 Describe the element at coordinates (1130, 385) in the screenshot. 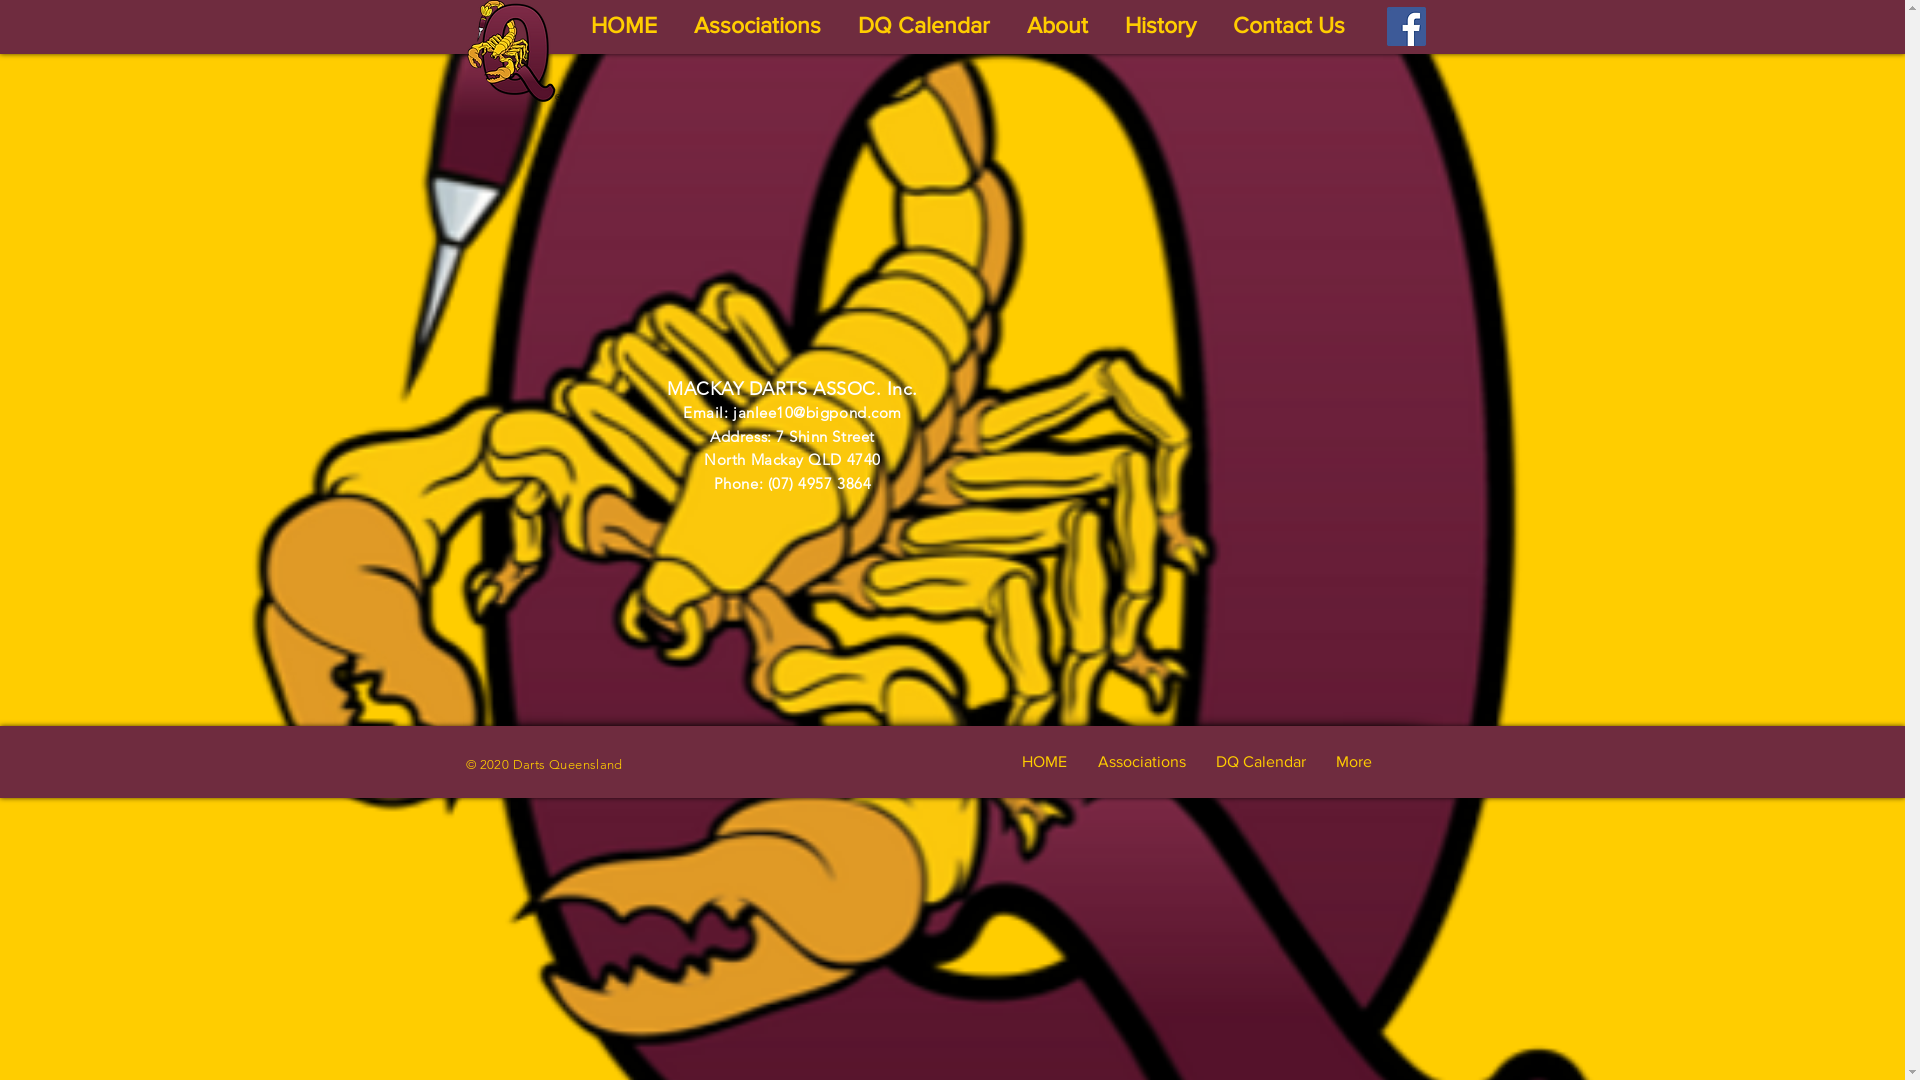

I see `Google Maps` at that location.